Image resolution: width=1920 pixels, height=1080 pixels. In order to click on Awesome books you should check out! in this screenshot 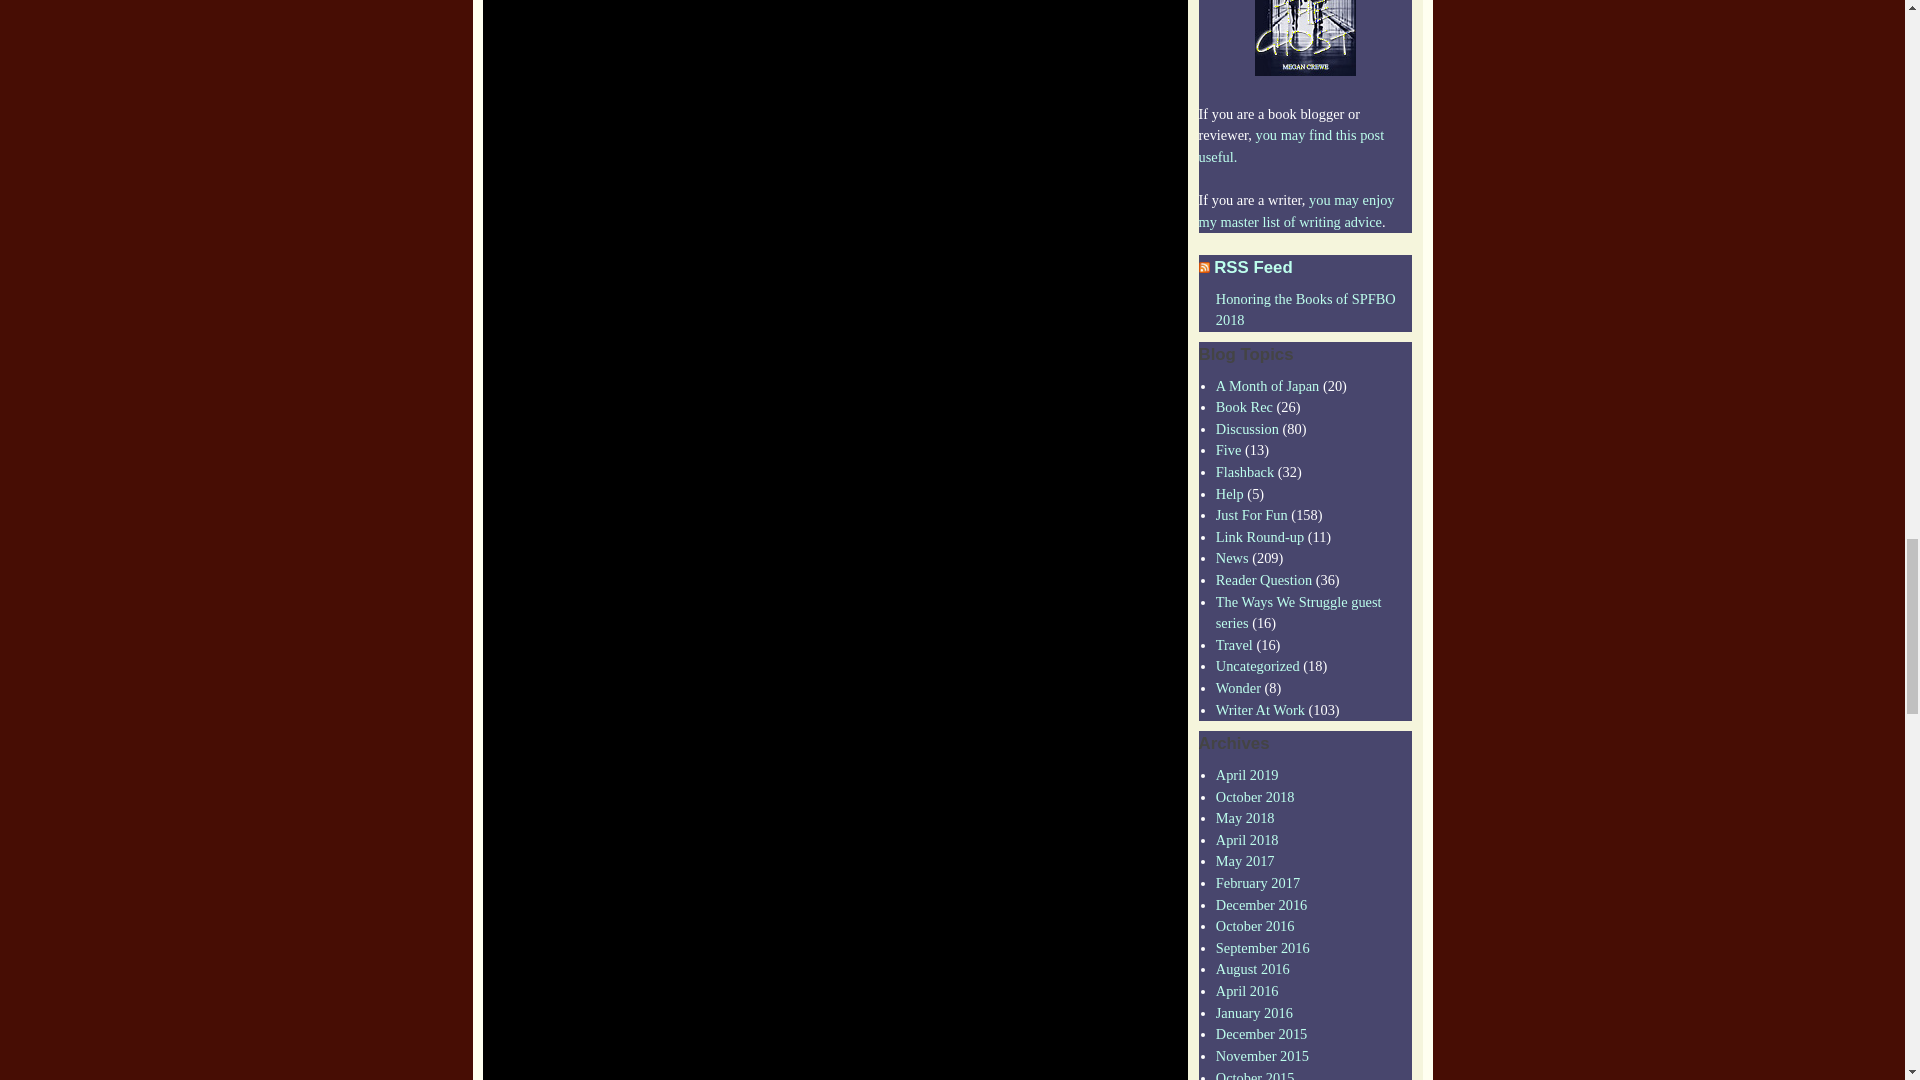, I will do `click(1244, 406)`.